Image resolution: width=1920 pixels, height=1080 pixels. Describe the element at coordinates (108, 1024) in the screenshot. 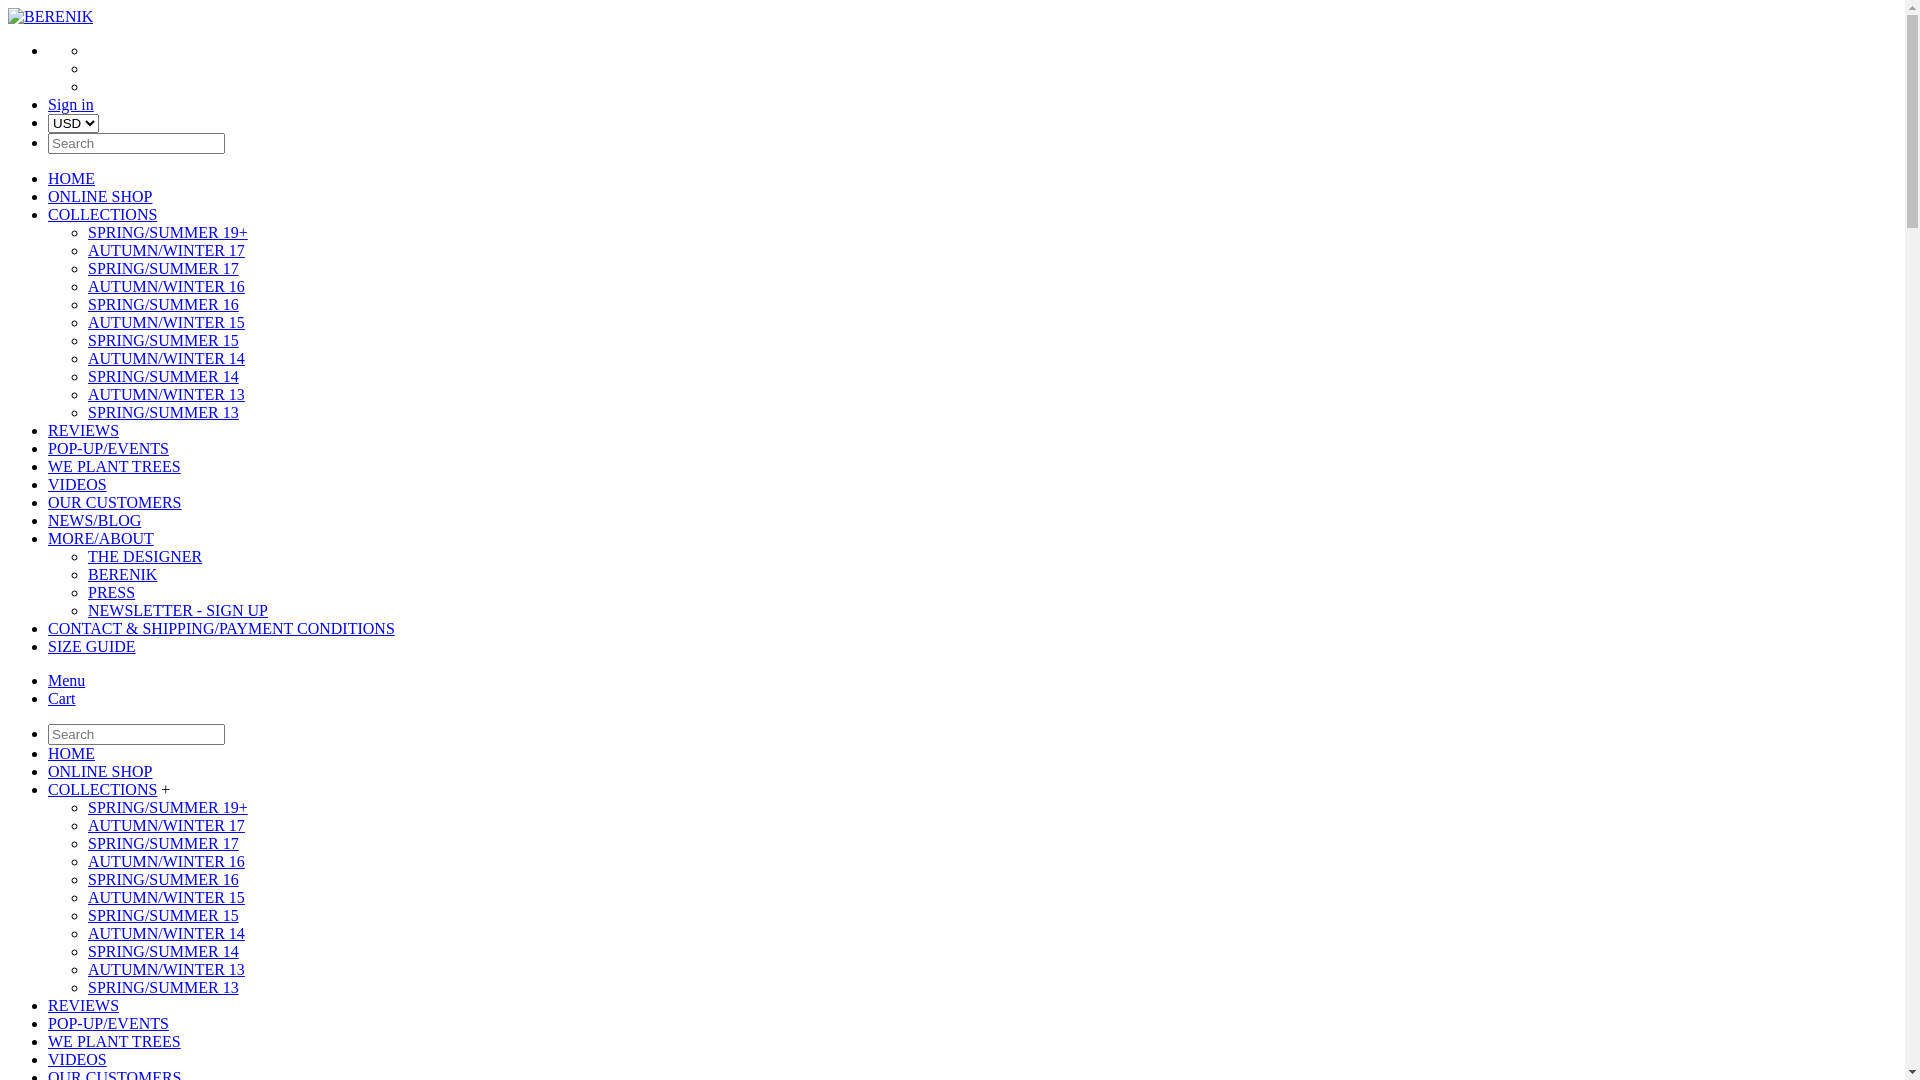

I see `POP-UP/EVENTS` at that location.